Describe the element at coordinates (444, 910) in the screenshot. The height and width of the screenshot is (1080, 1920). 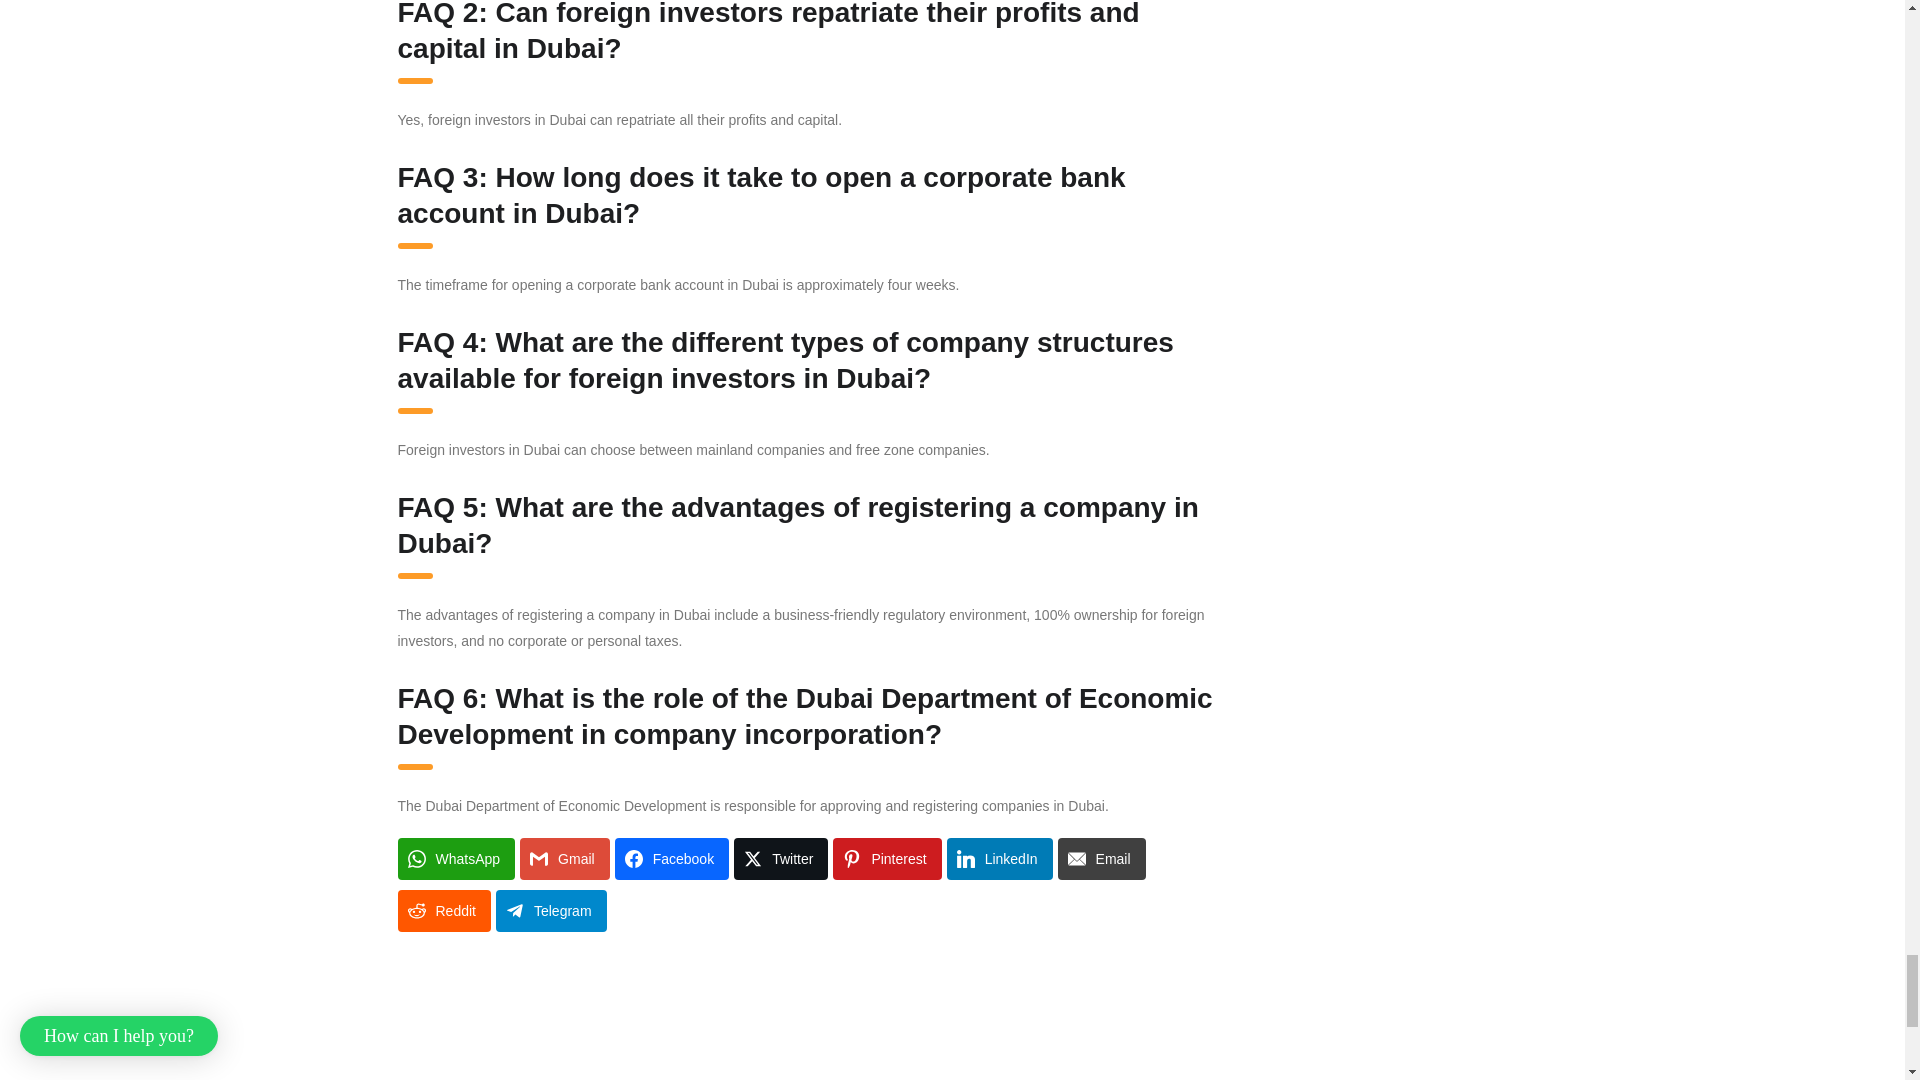
I see `Share on Reddit` at that location.